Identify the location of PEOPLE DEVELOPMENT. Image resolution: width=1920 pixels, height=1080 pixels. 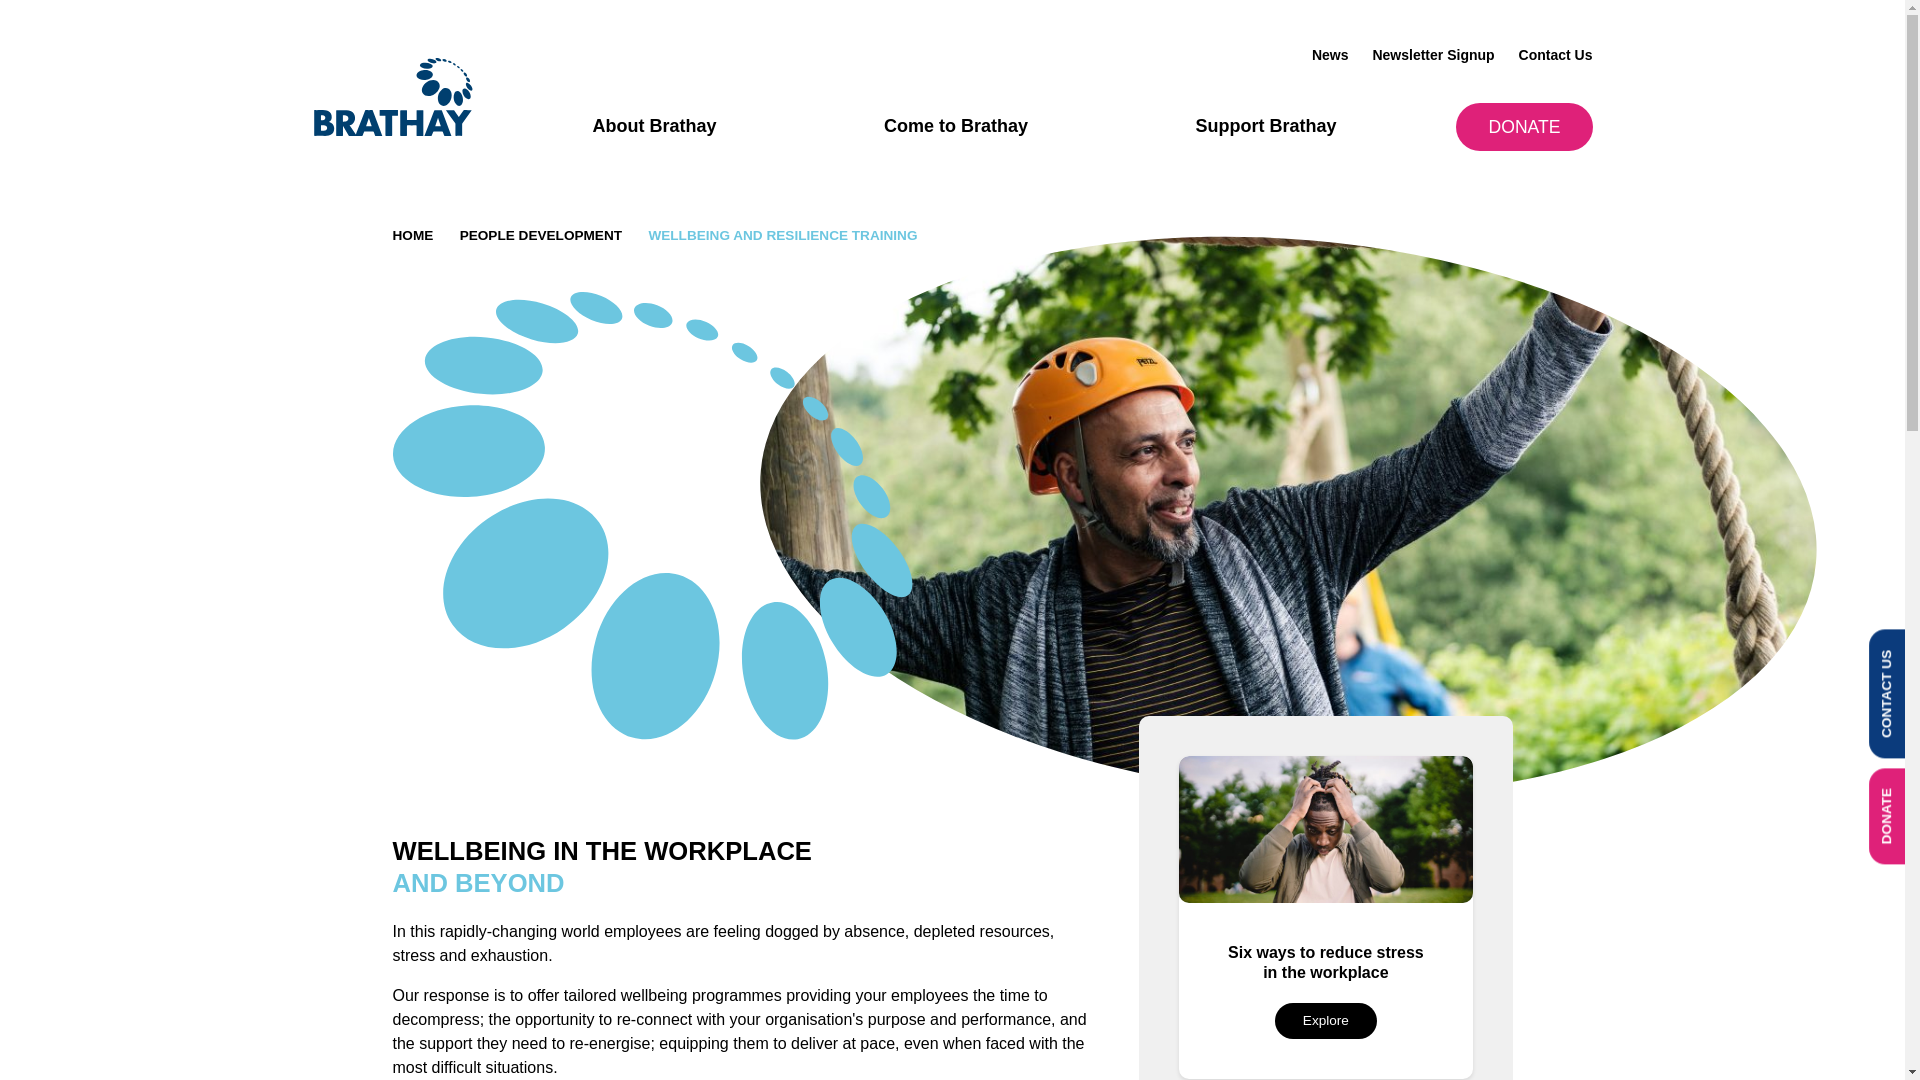
(541, 236).